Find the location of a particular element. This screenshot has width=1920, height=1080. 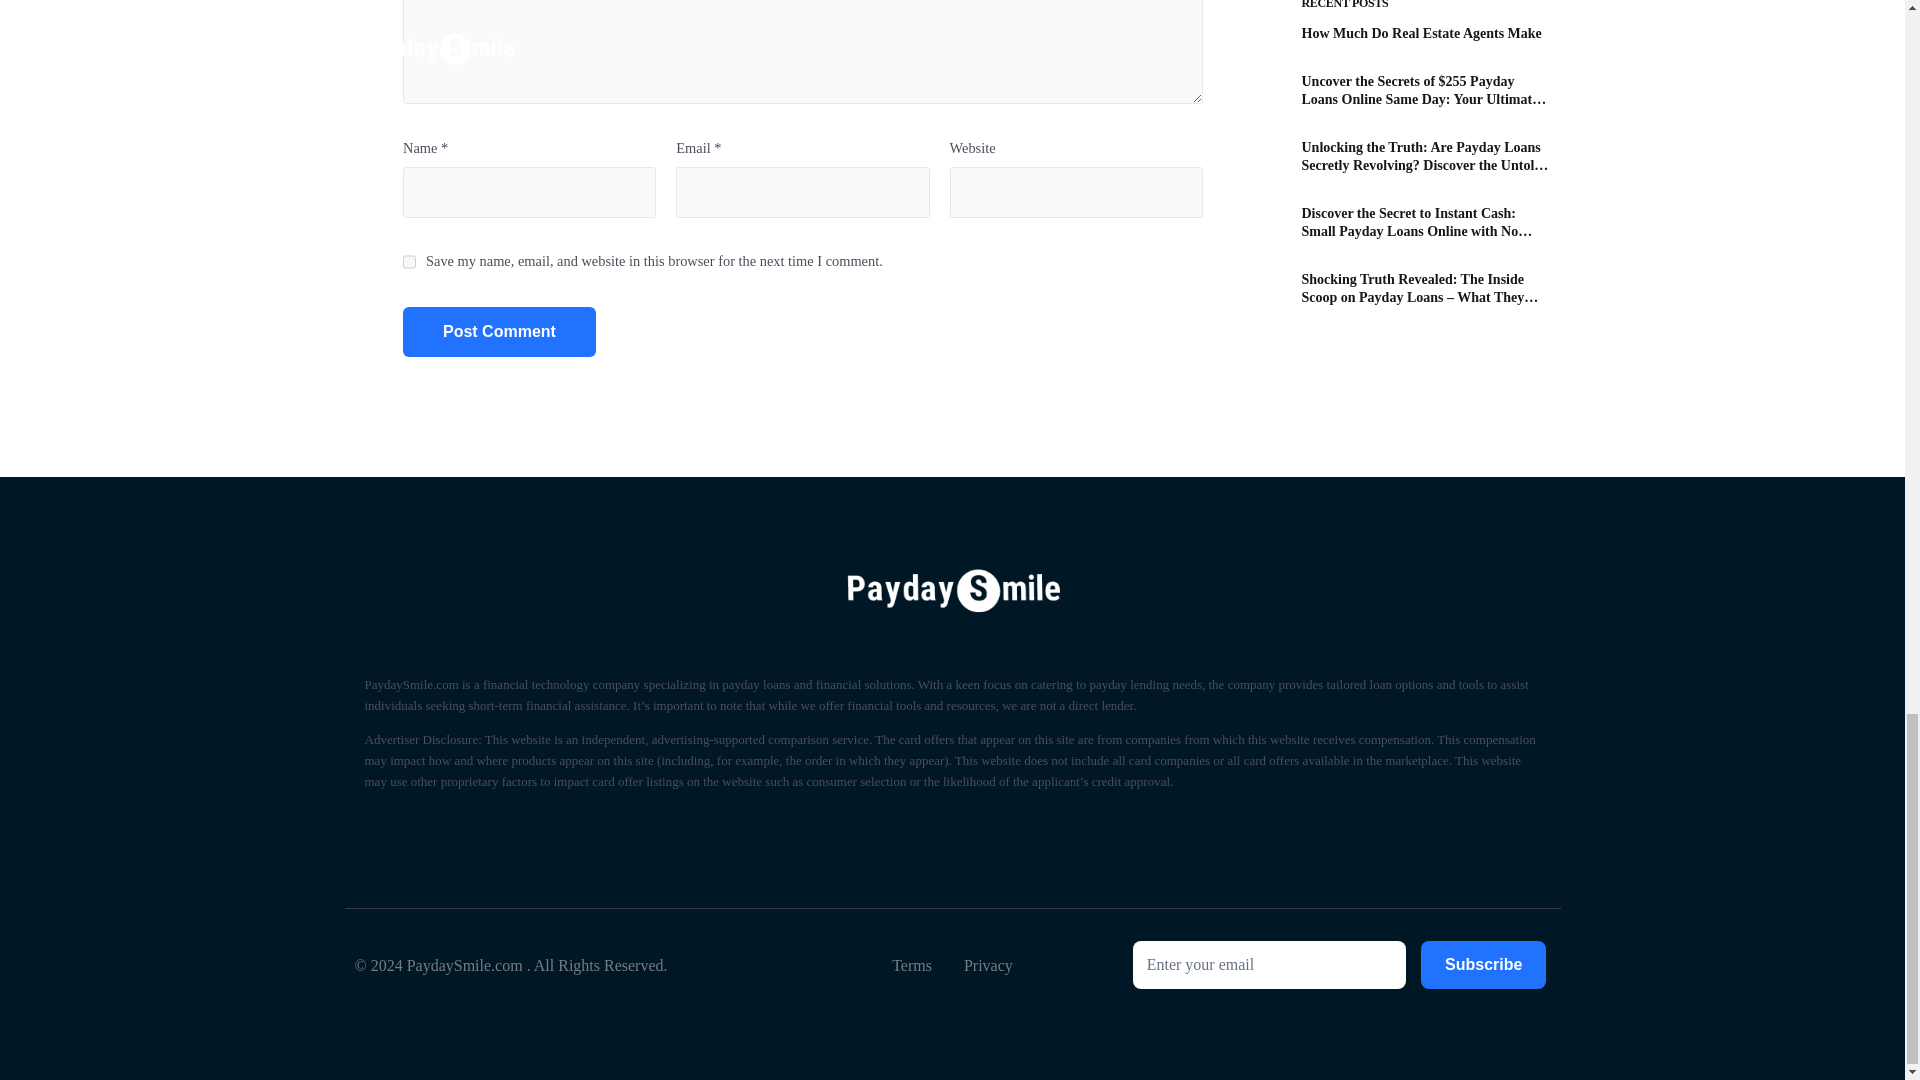

Subscribe is located at coordinates (1482, 964).